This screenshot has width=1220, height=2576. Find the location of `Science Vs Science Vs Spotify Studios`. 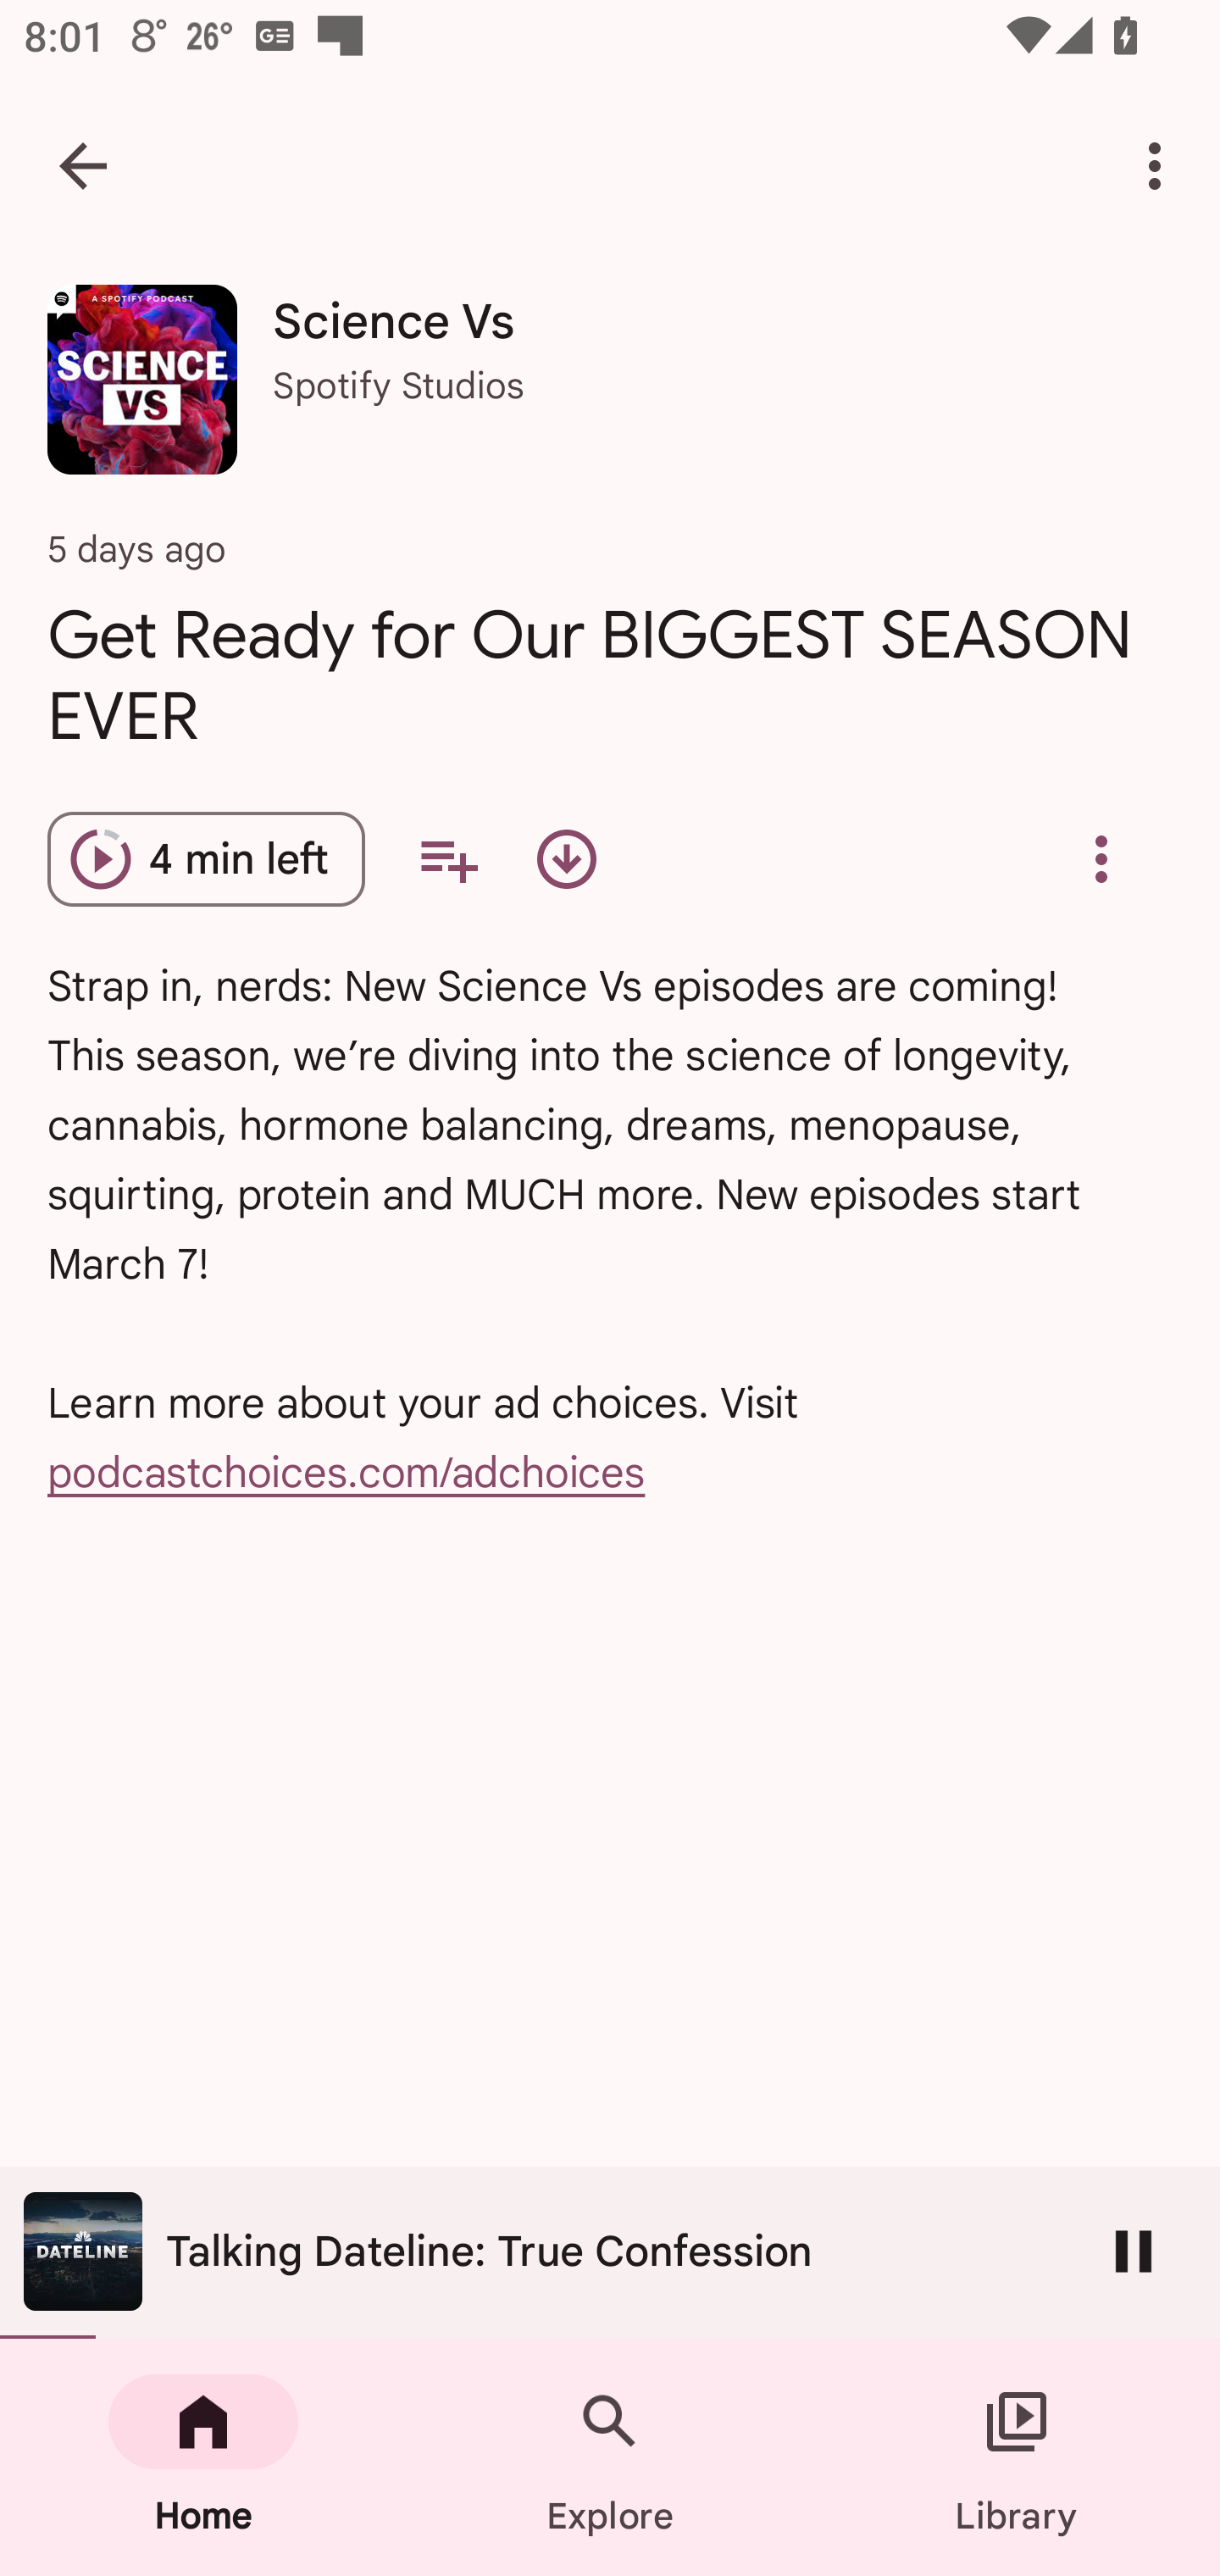

Science Vs Science Vs Spotify Studios is located at coordinates (610, 391).